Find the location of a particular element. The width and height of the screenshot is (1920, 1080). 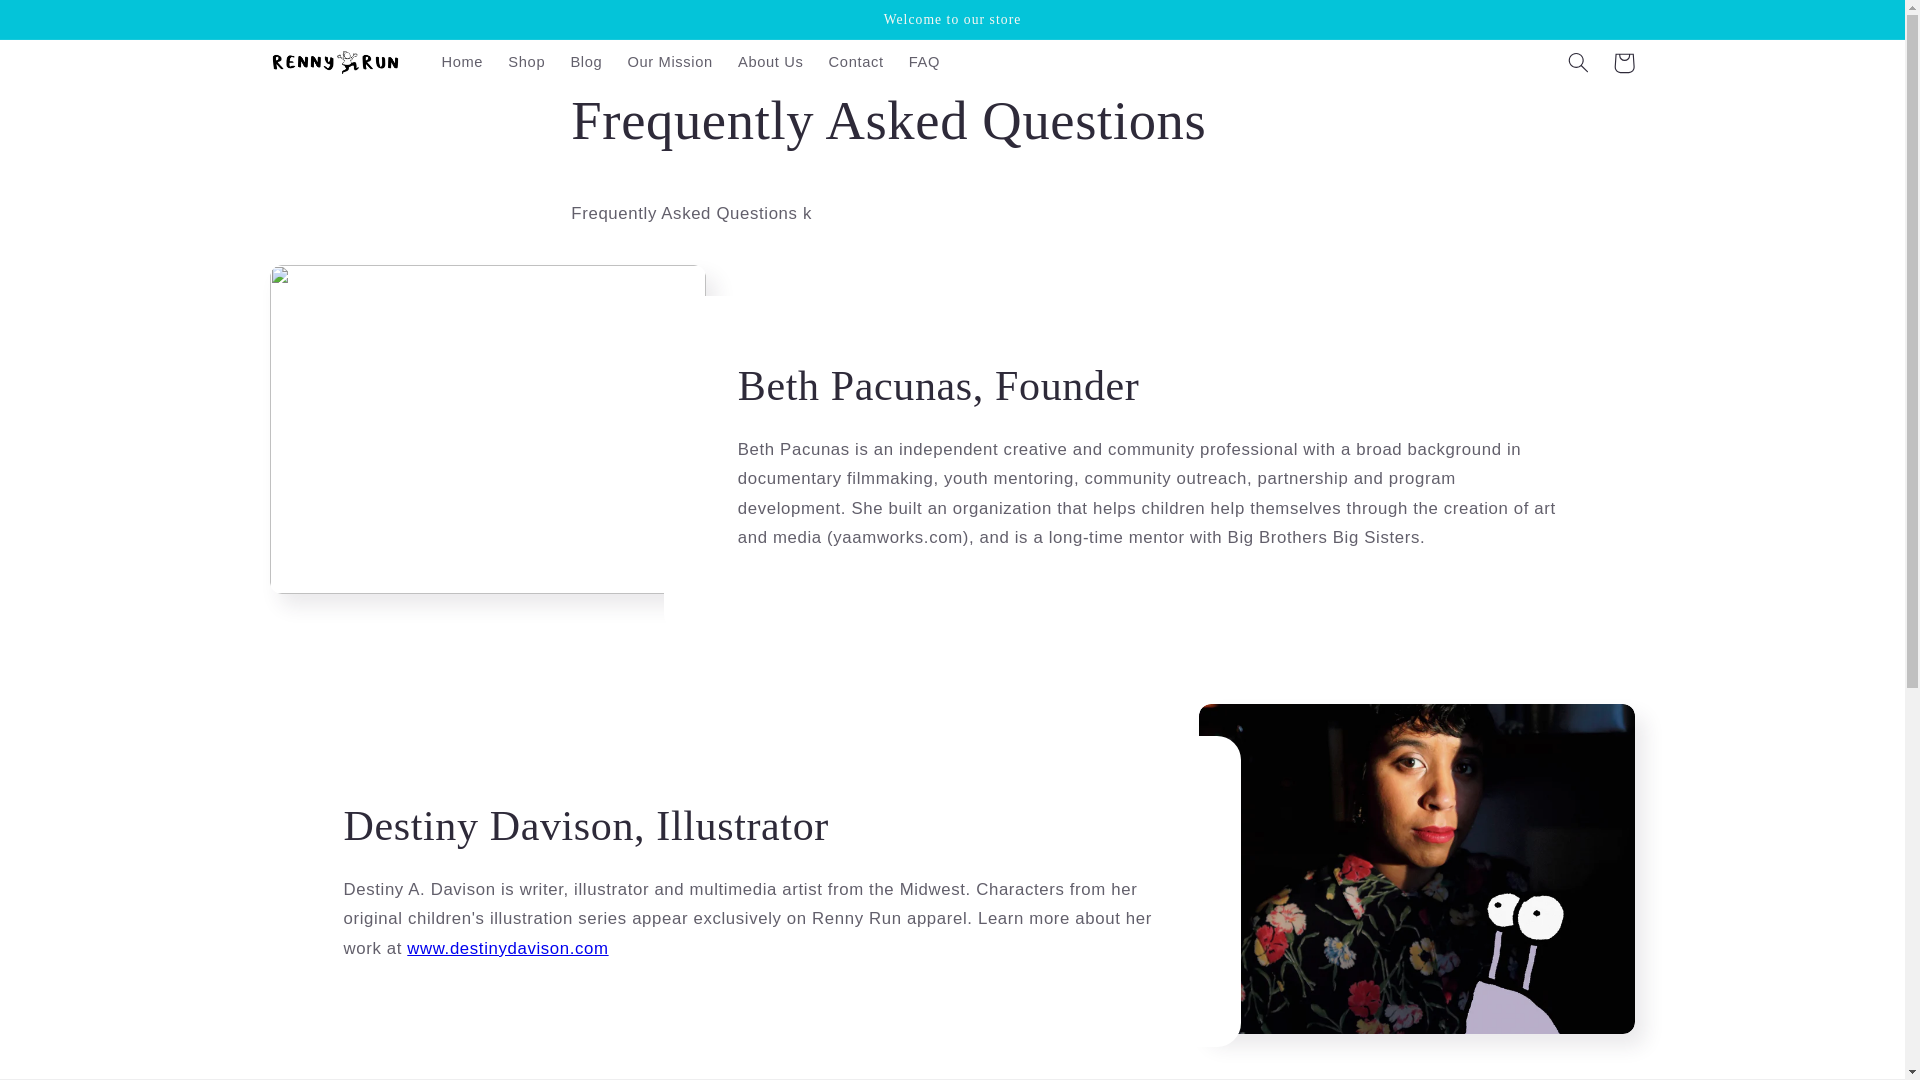

About Us is located at coordinates (770, 63).